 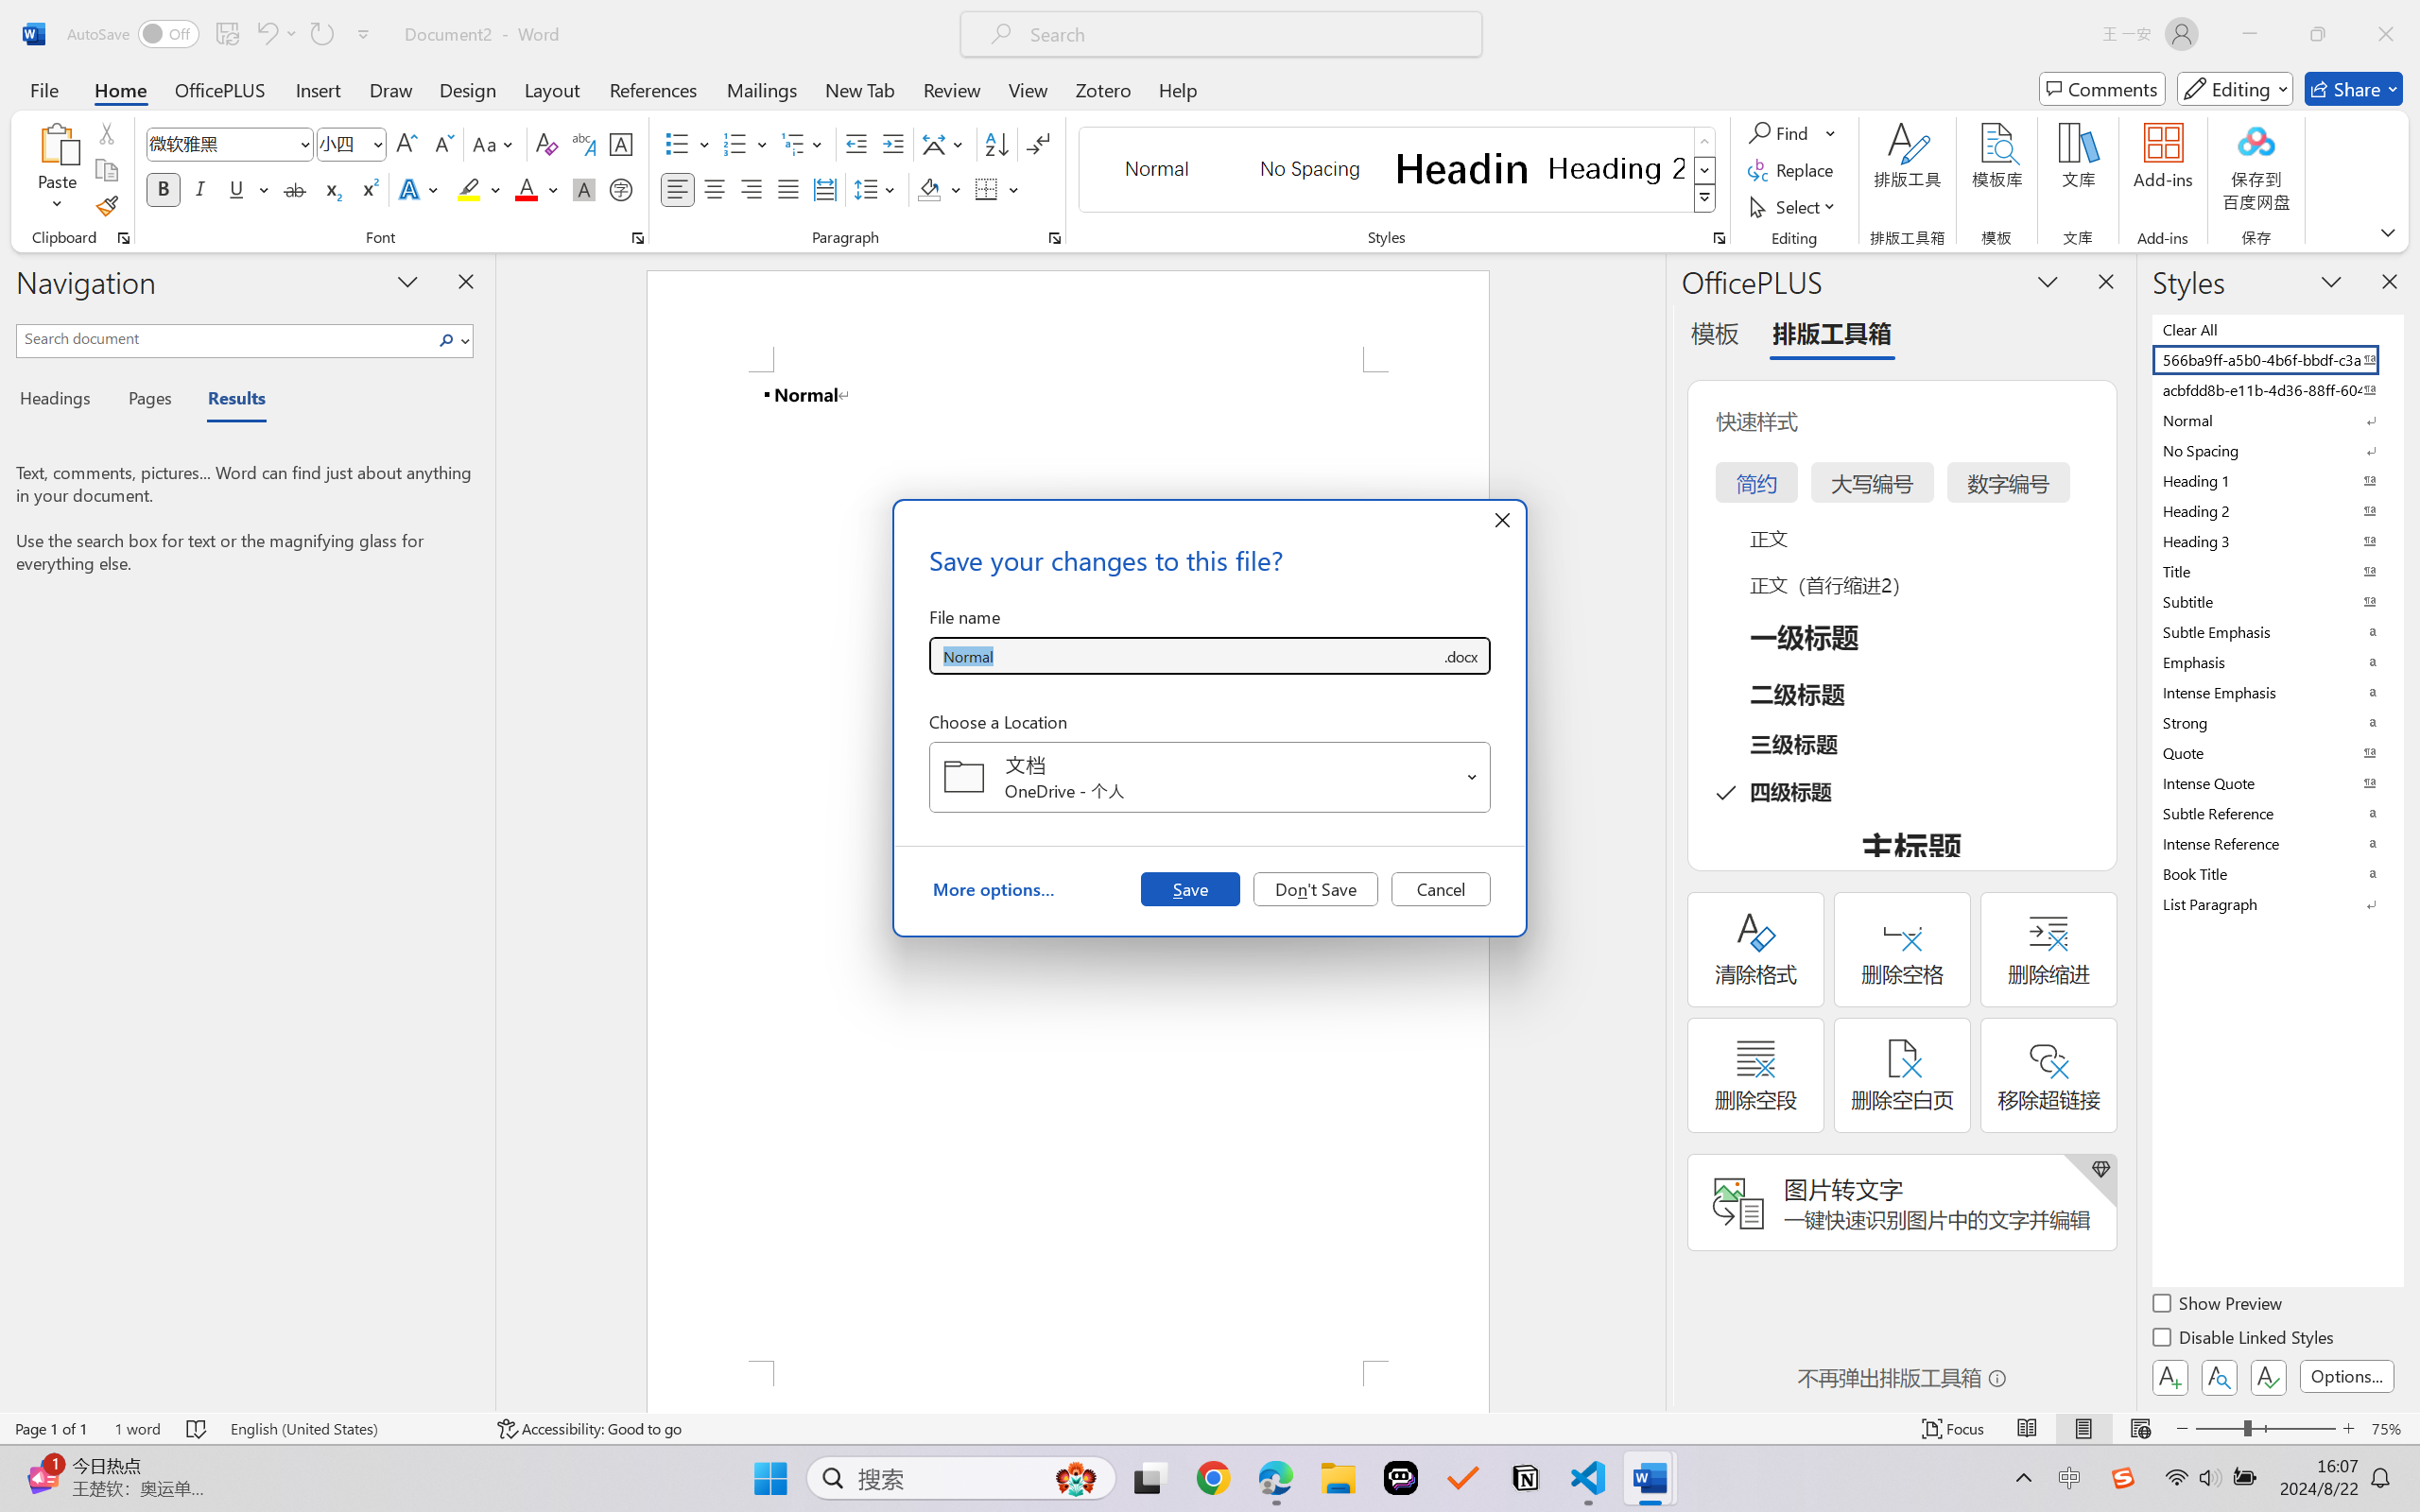 I want to click on Class: NetUIButton, so click(x=2269, y=1377).